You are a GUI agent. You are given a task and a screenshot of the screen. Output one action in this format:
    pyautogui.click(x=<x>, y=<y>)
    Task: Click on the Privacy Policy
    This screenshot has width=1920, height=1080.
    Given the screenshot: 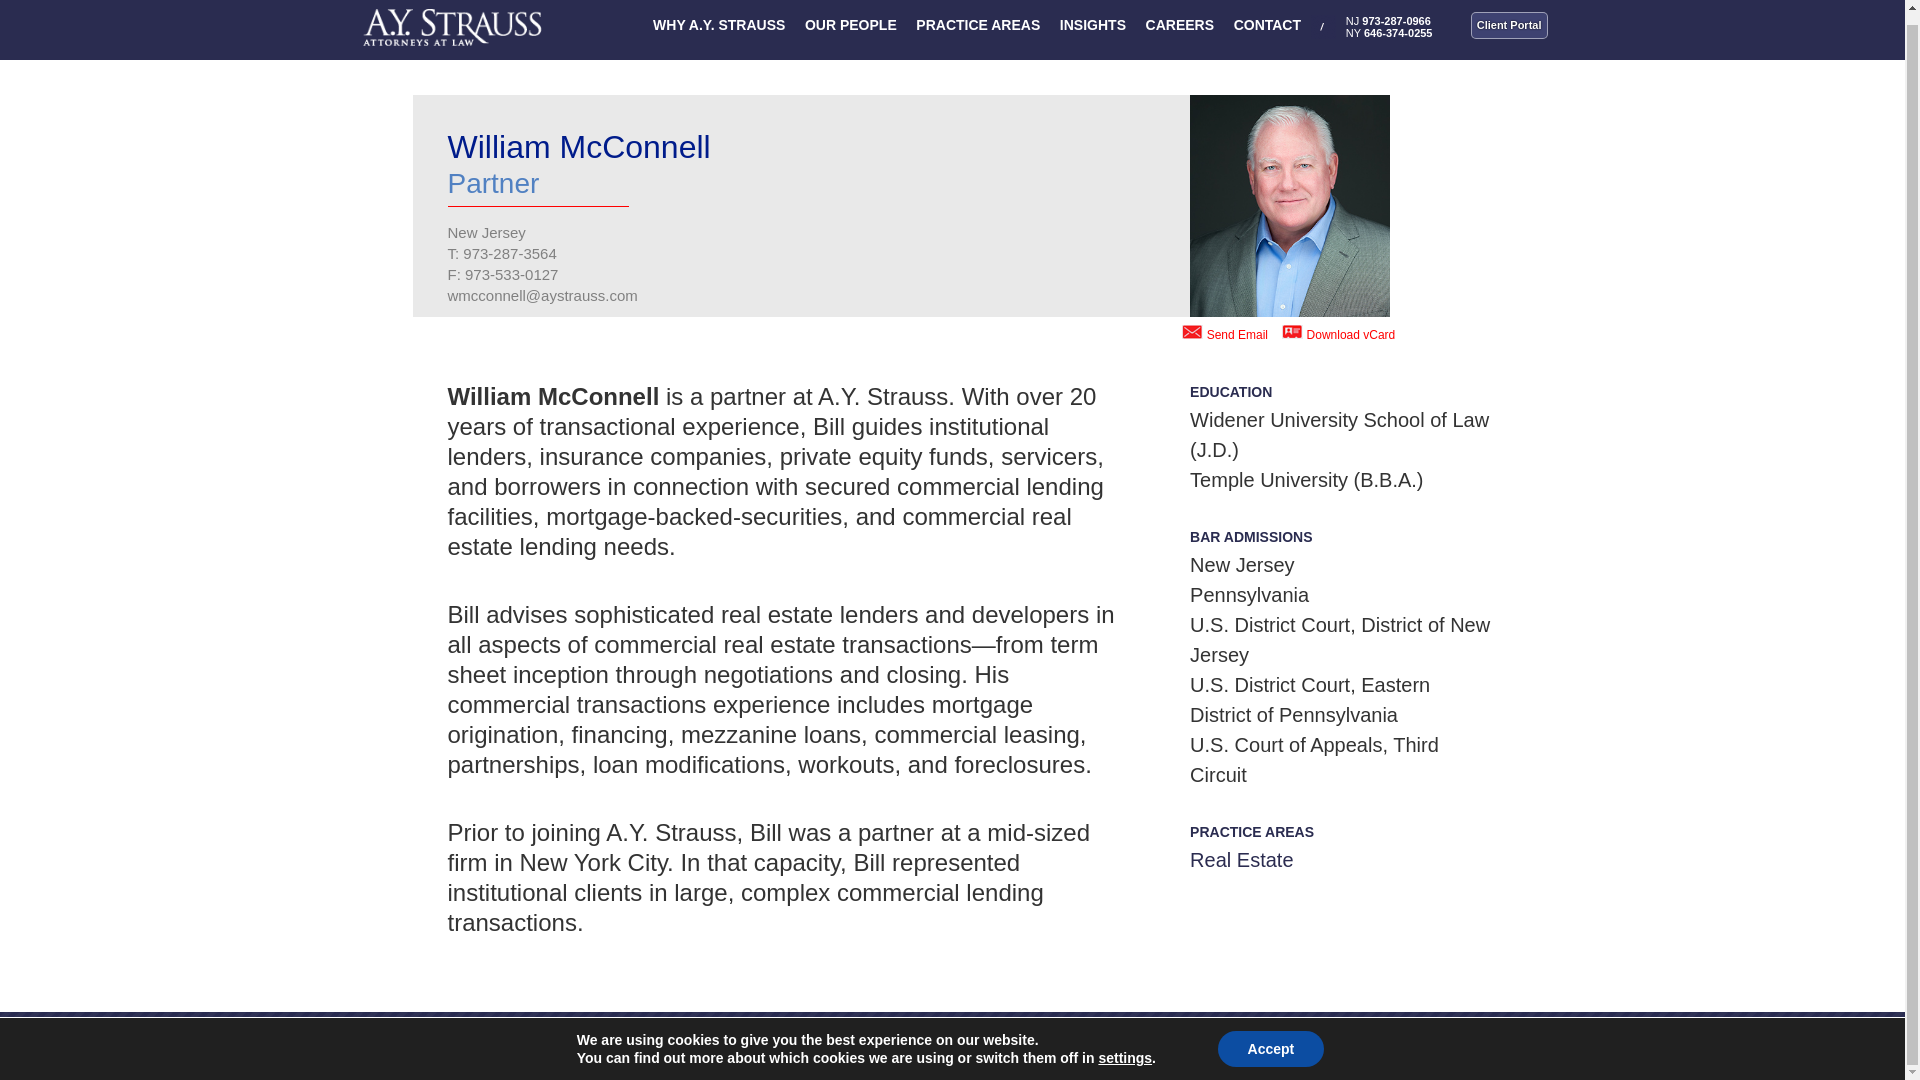 What is the action you would take?
    pyautogui.click(x=1424, y=1050)
    